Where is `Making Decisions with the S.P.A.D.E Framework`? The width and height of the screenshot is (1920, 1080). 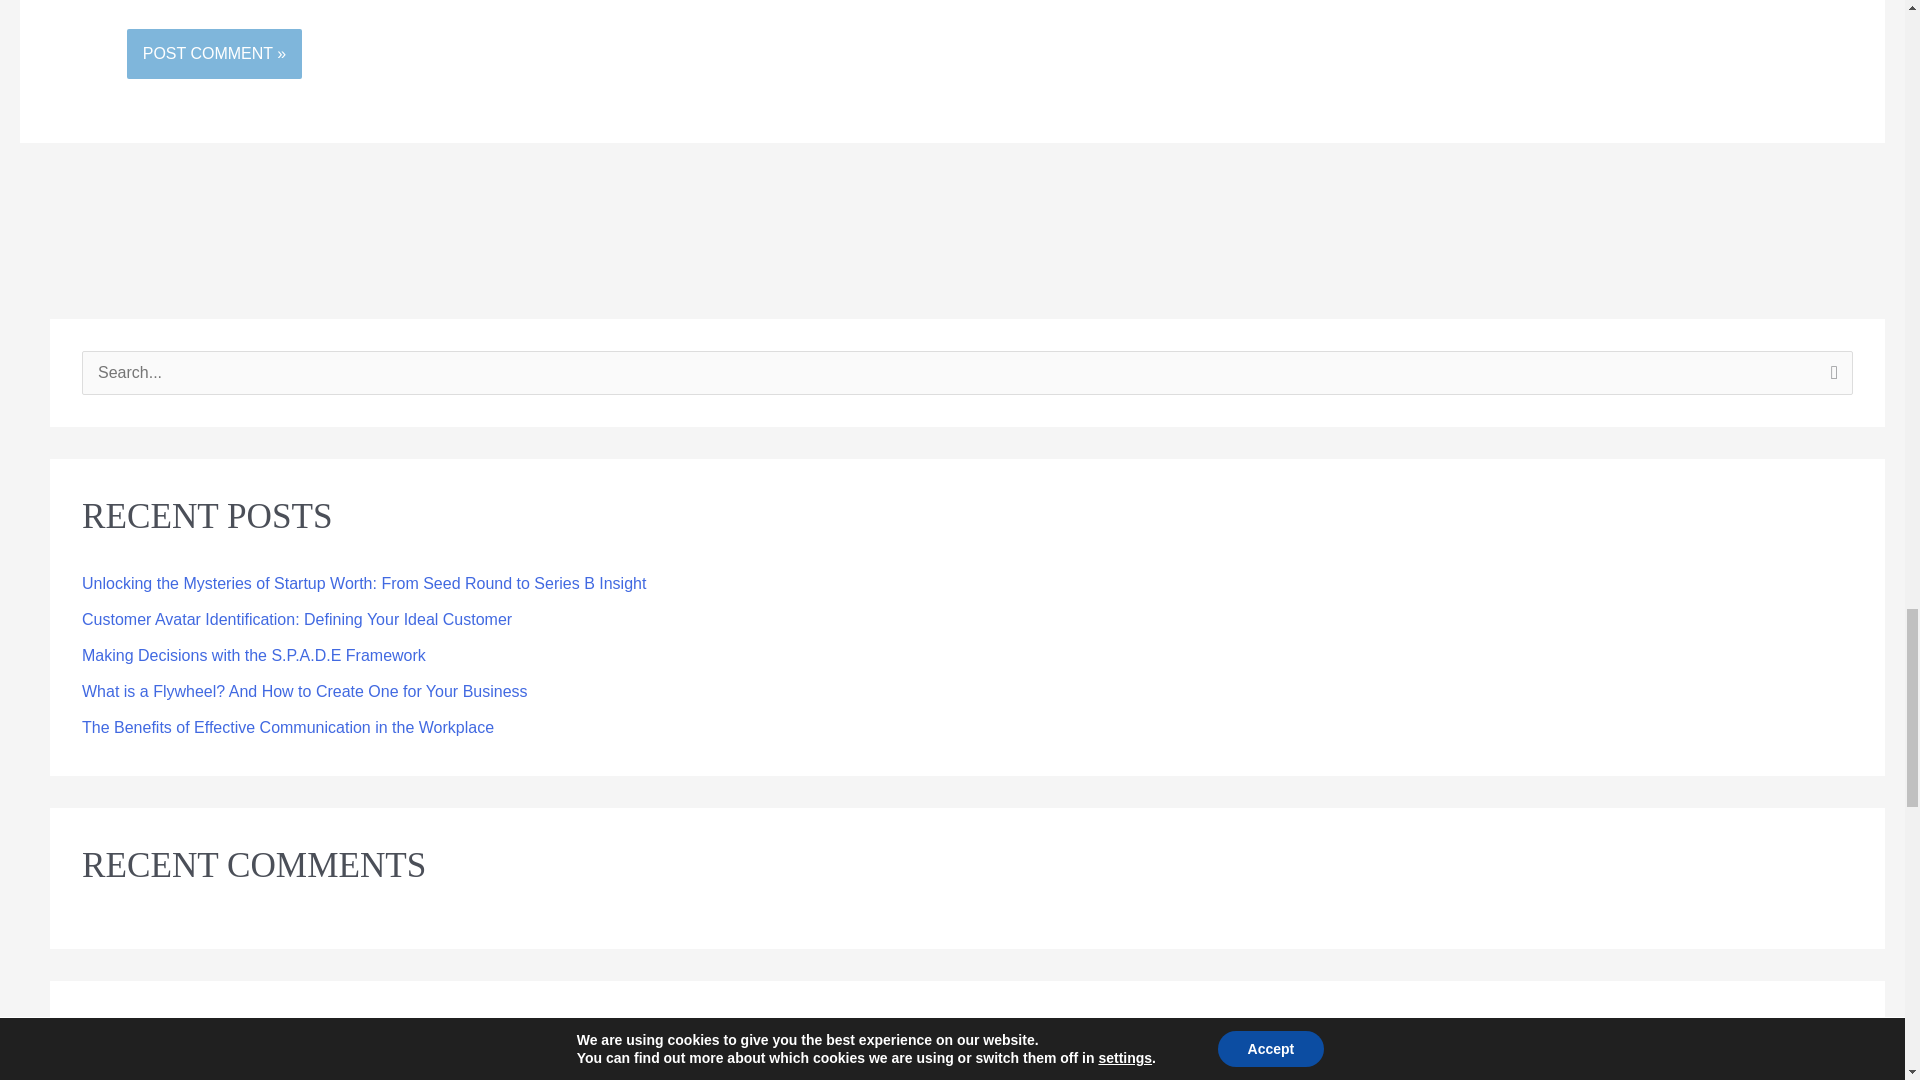
Making Decisions with the S.P.A.D.E Framework is located at coordinates (254, 655).